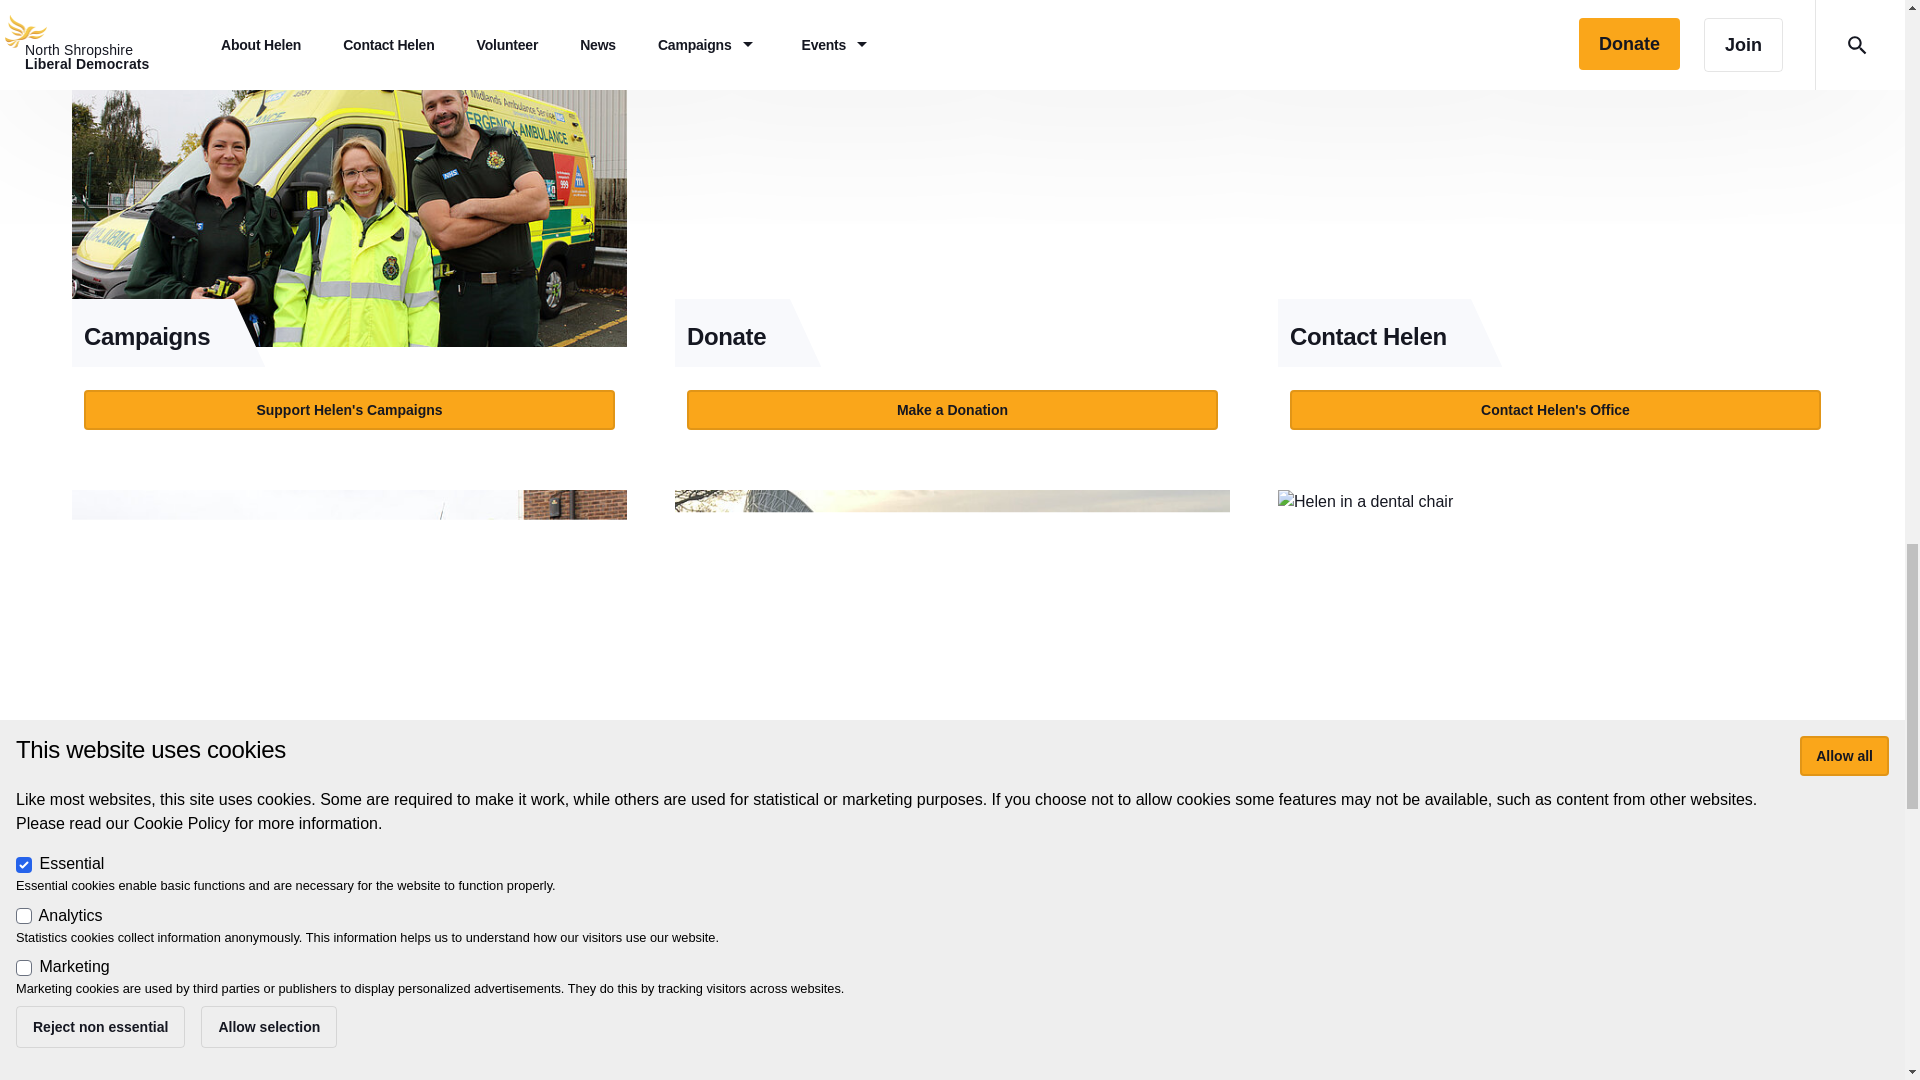 The height and width of the screenshot is (1080, 1920). I want to click on Donate, so click(952, 190).